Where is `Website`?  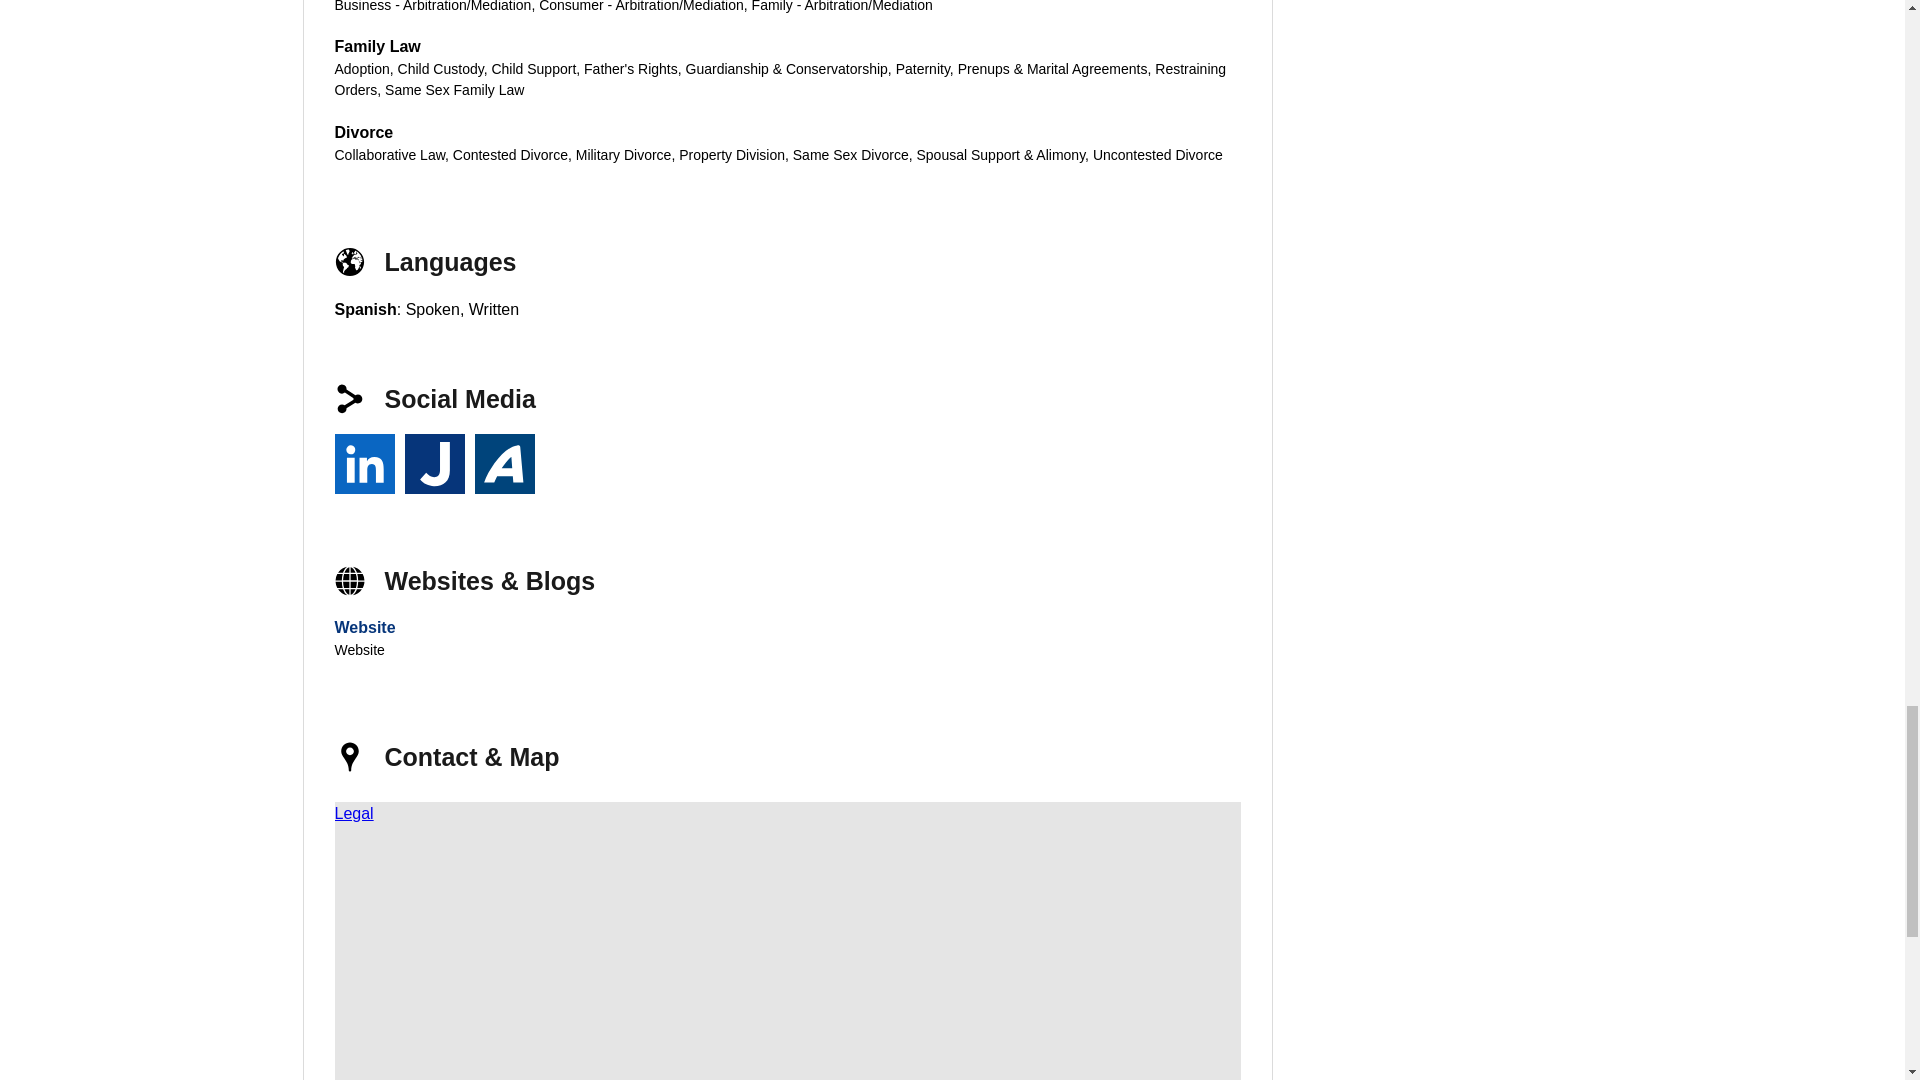
Website is located at coordinates (364, 627).